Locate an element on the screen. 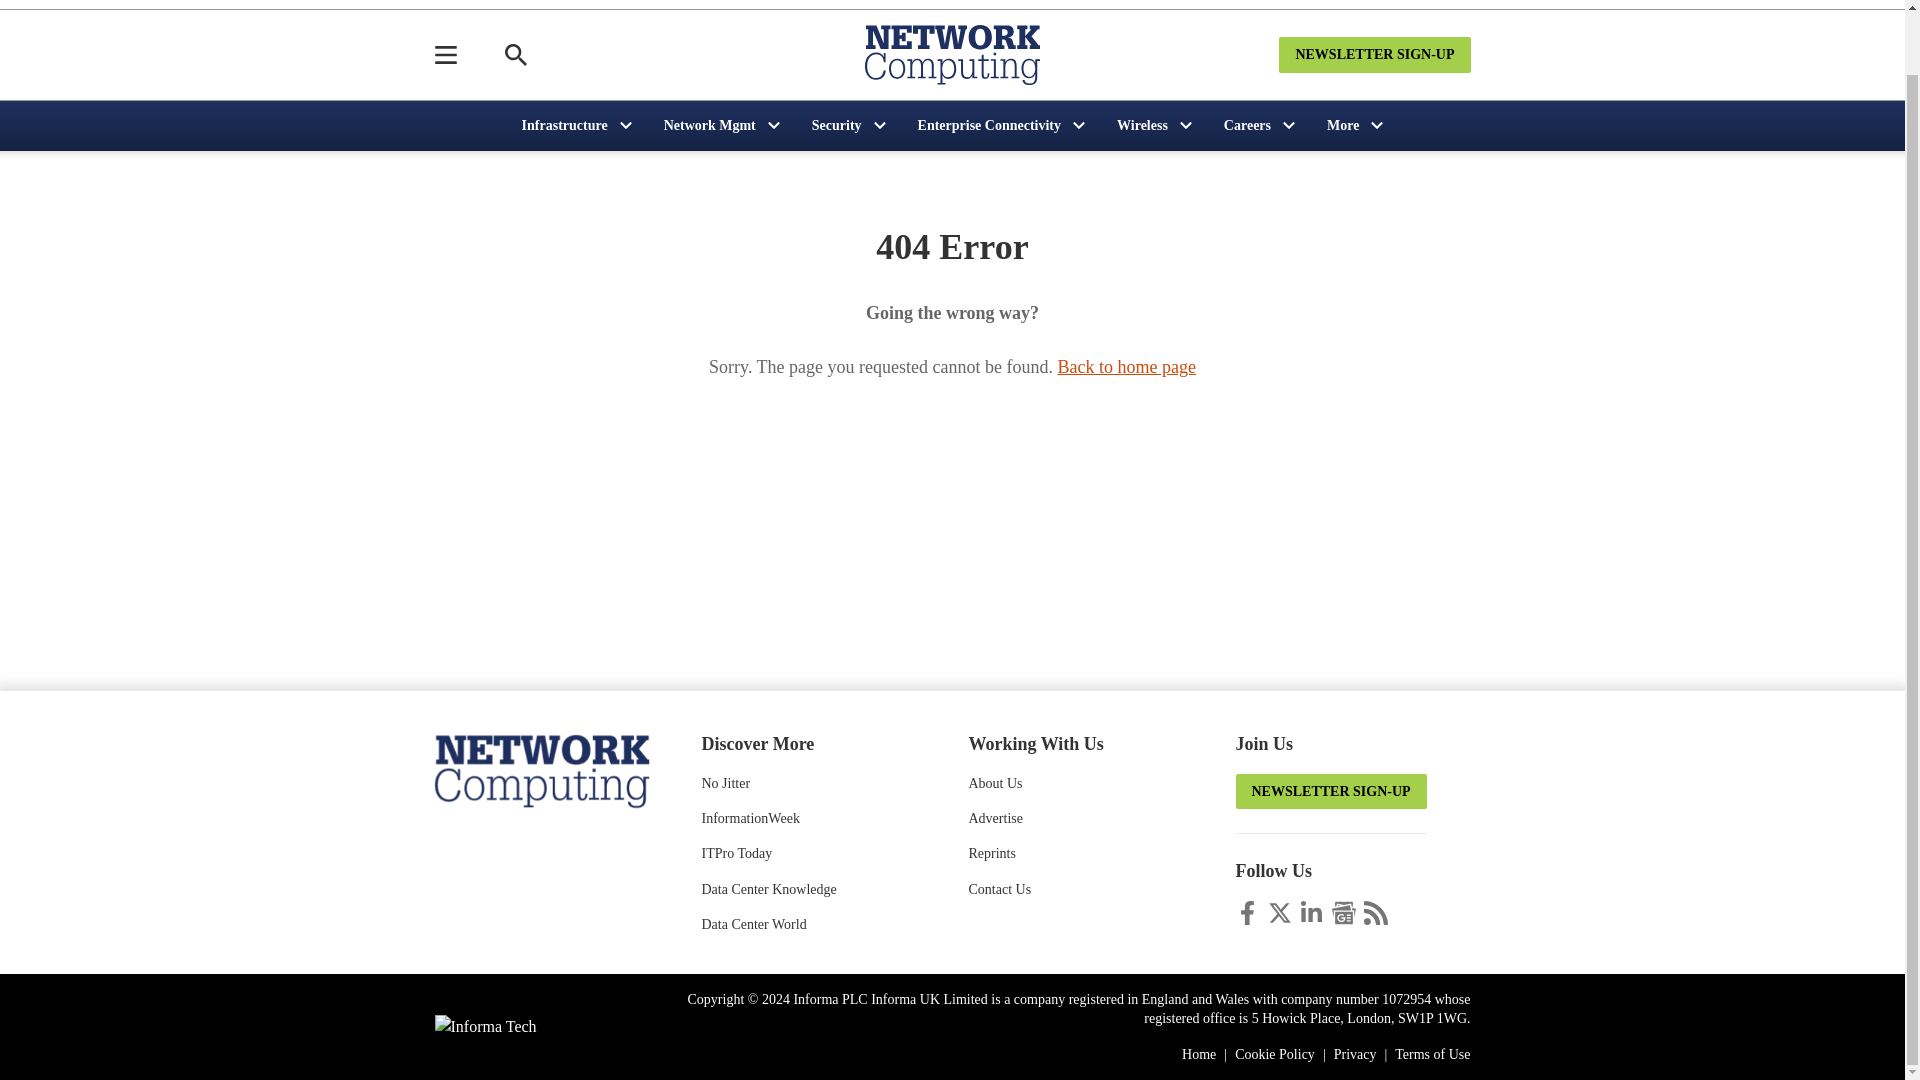  Network Computing Logo is located at coordinates (952, 54).